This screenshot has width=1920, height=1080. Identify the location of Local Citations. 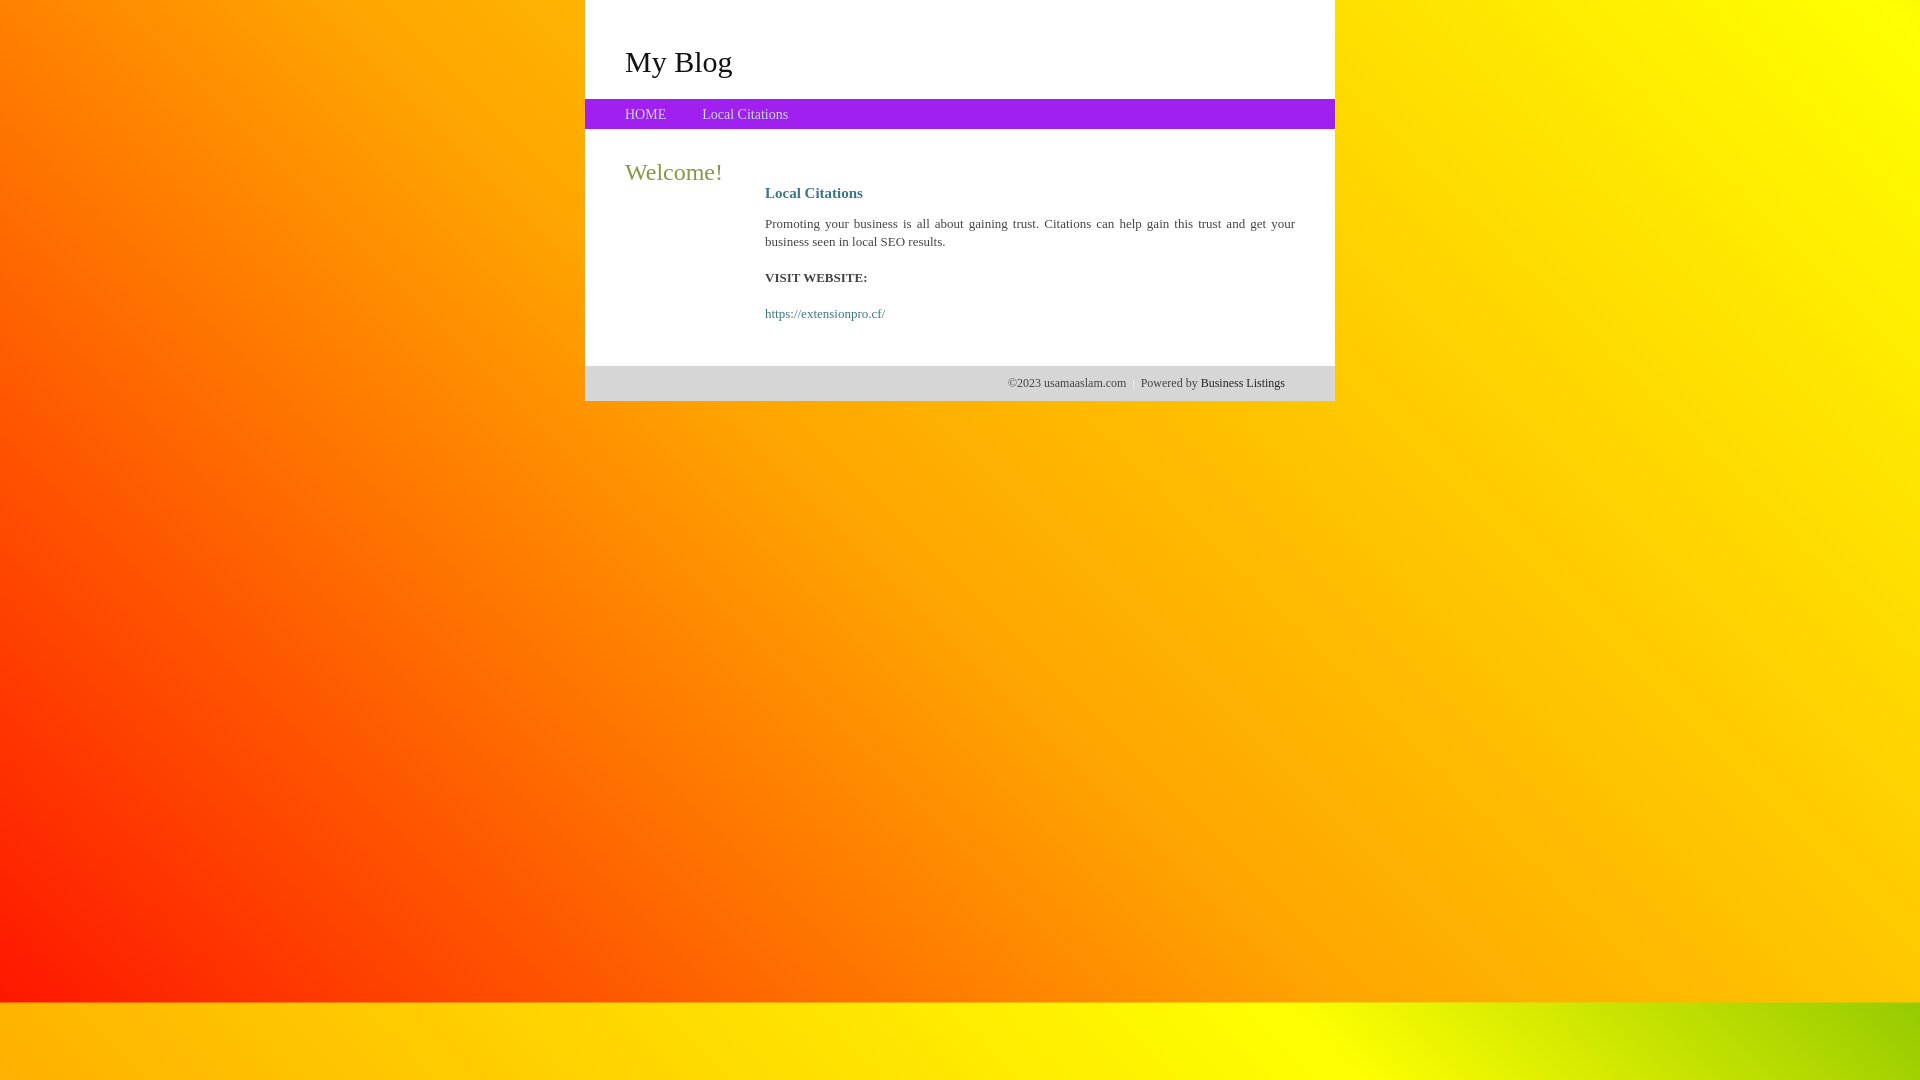
(745, 114).